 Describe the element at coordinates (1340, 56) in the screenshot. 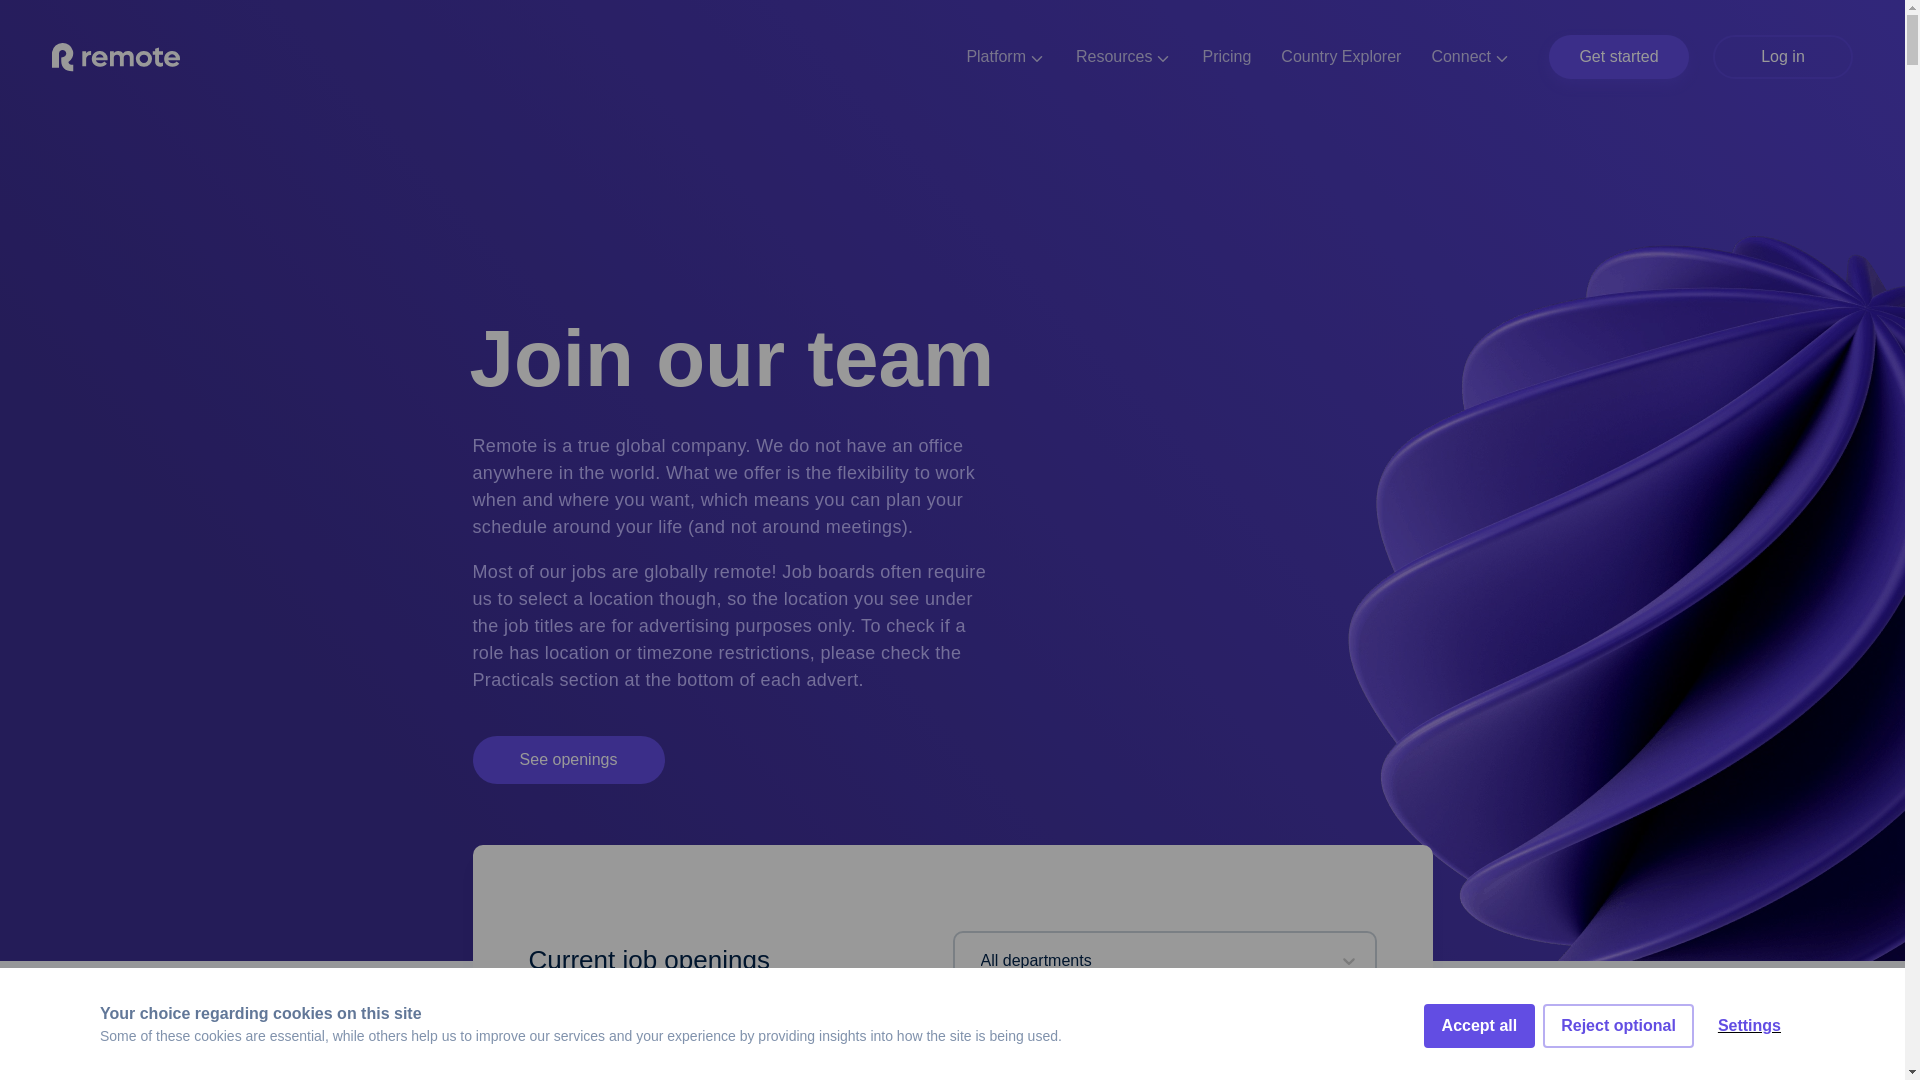

I see `Country Explorer` at that location.